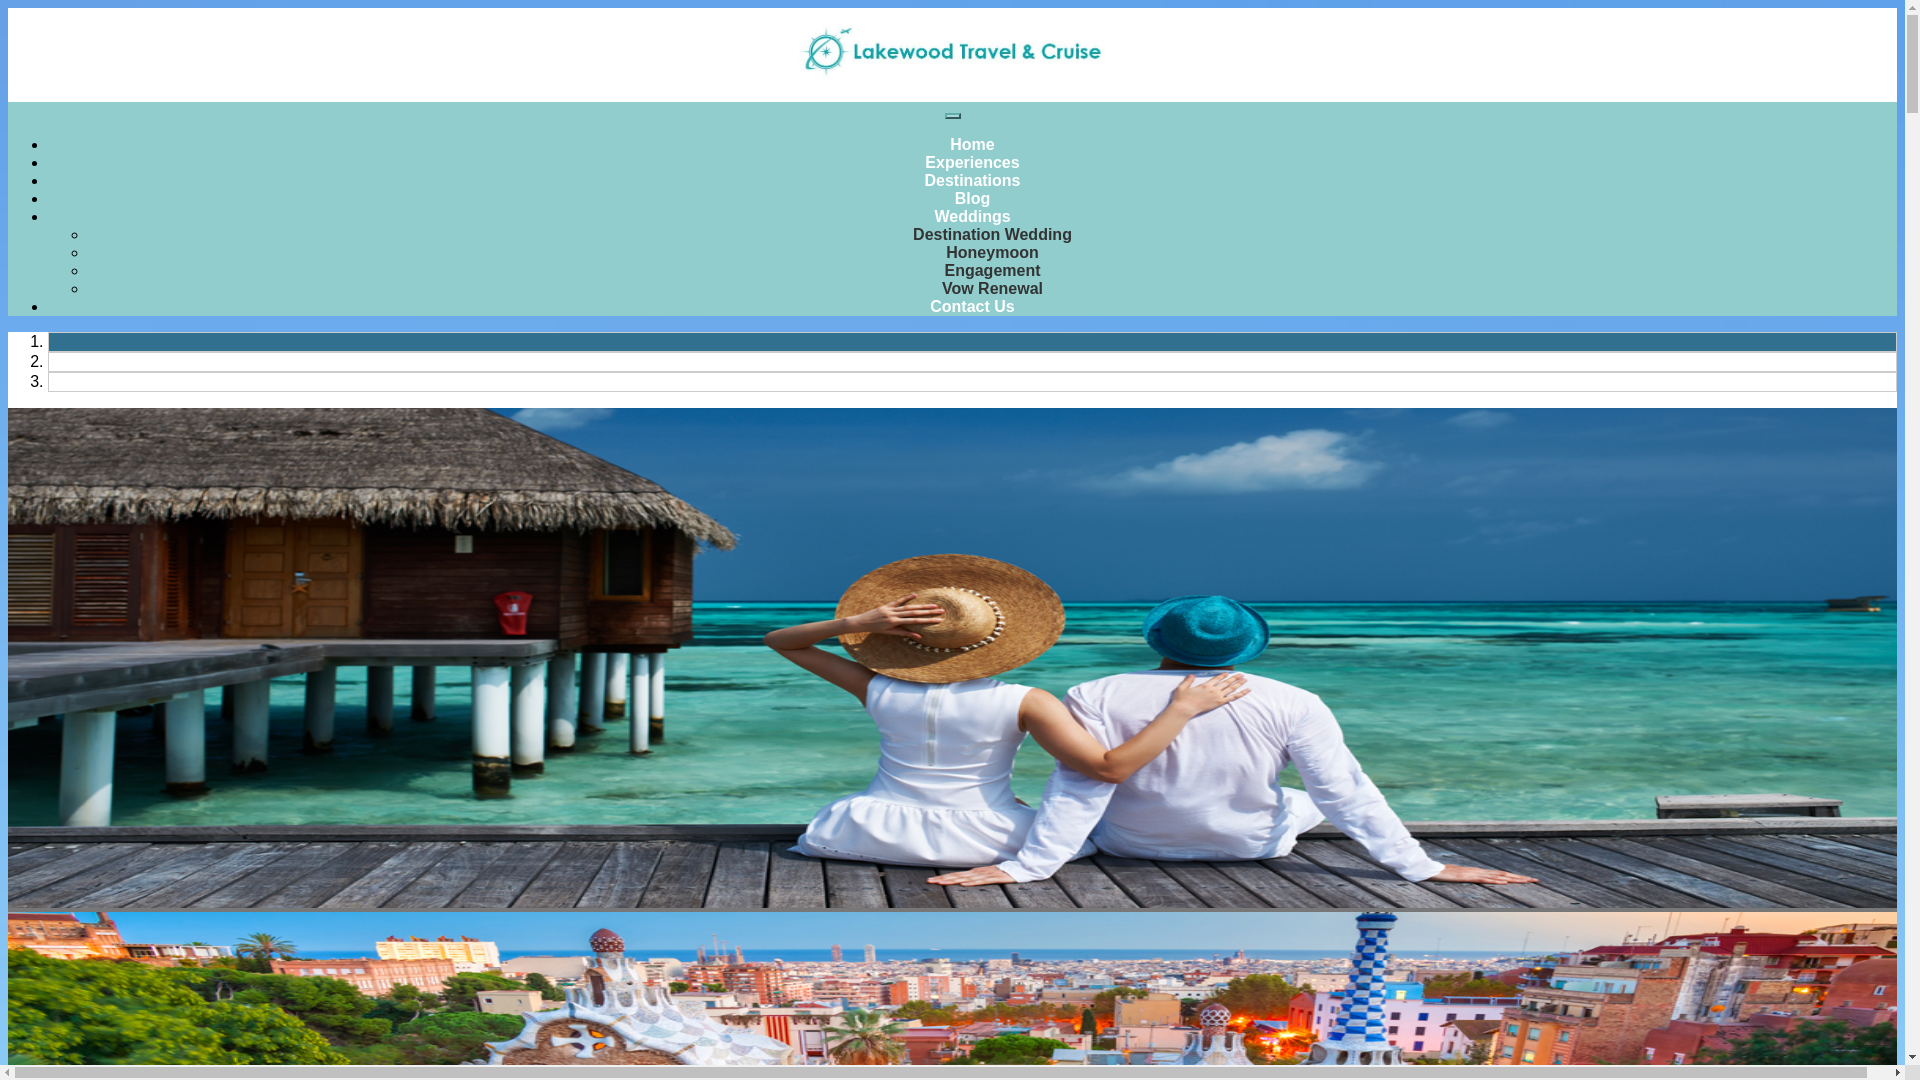 The width and height of the screenshot is (1920, 1080). Describe the element at coordinates (992, 288) in the screenshot. I see `Vow Renewal` at that location.